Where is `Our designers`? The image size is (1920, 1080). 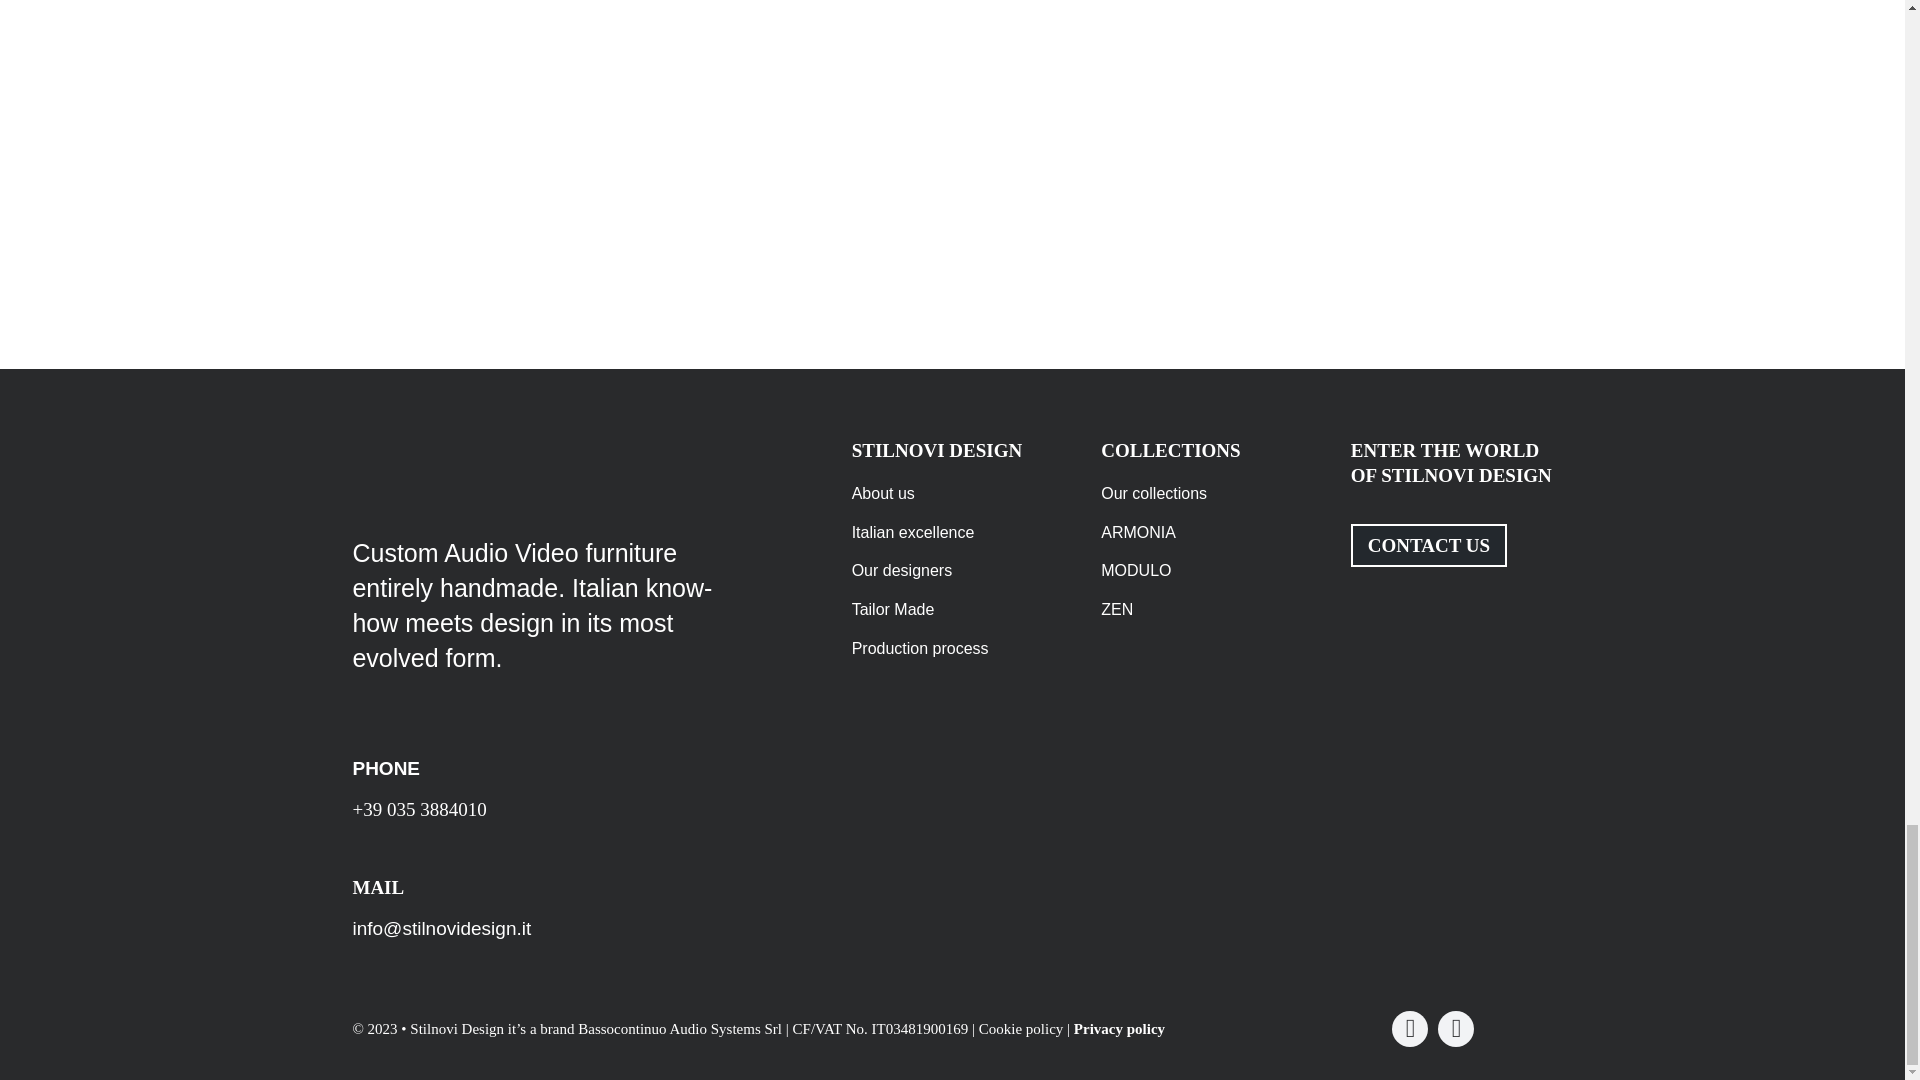
Our designers is located at coordinates (953, 572).